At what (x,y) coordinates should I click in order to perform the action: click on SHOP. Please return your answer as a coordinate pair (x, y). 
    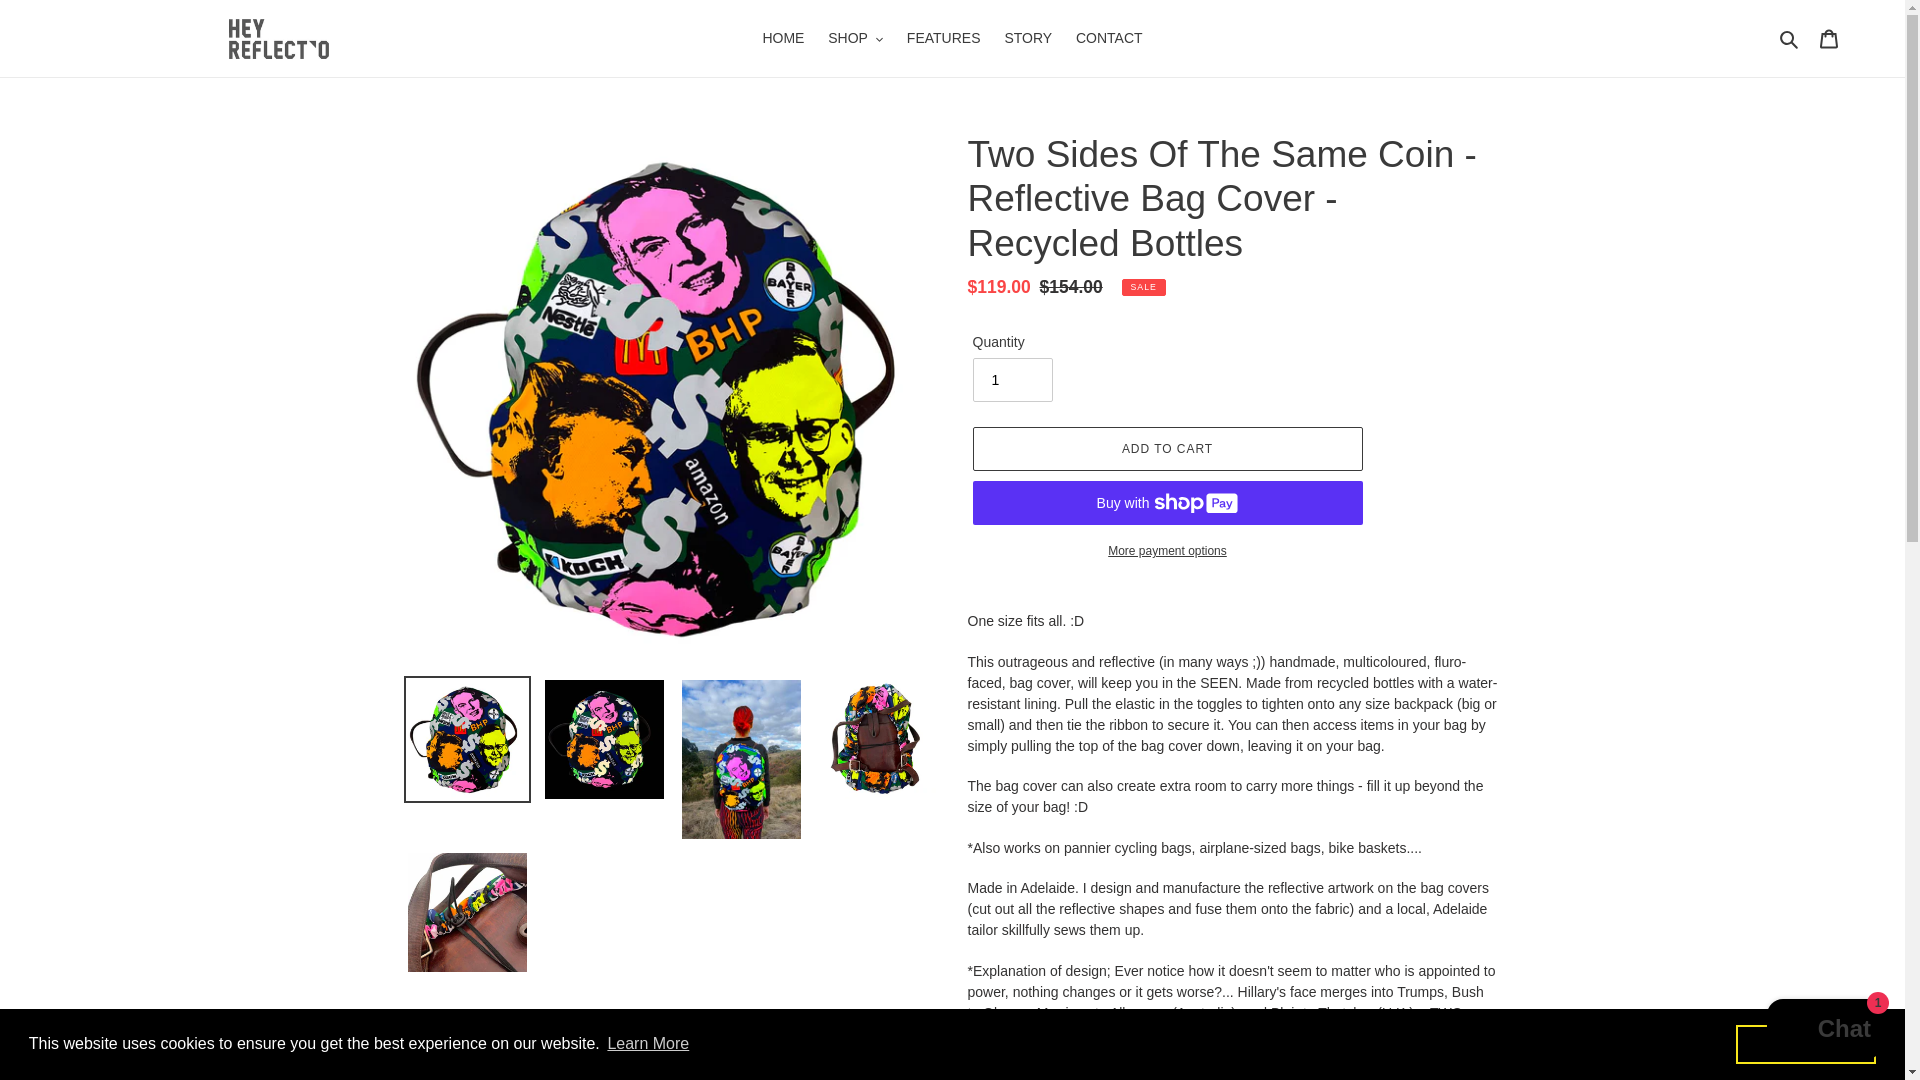
    Looking at the image, I should click on (854, 38).